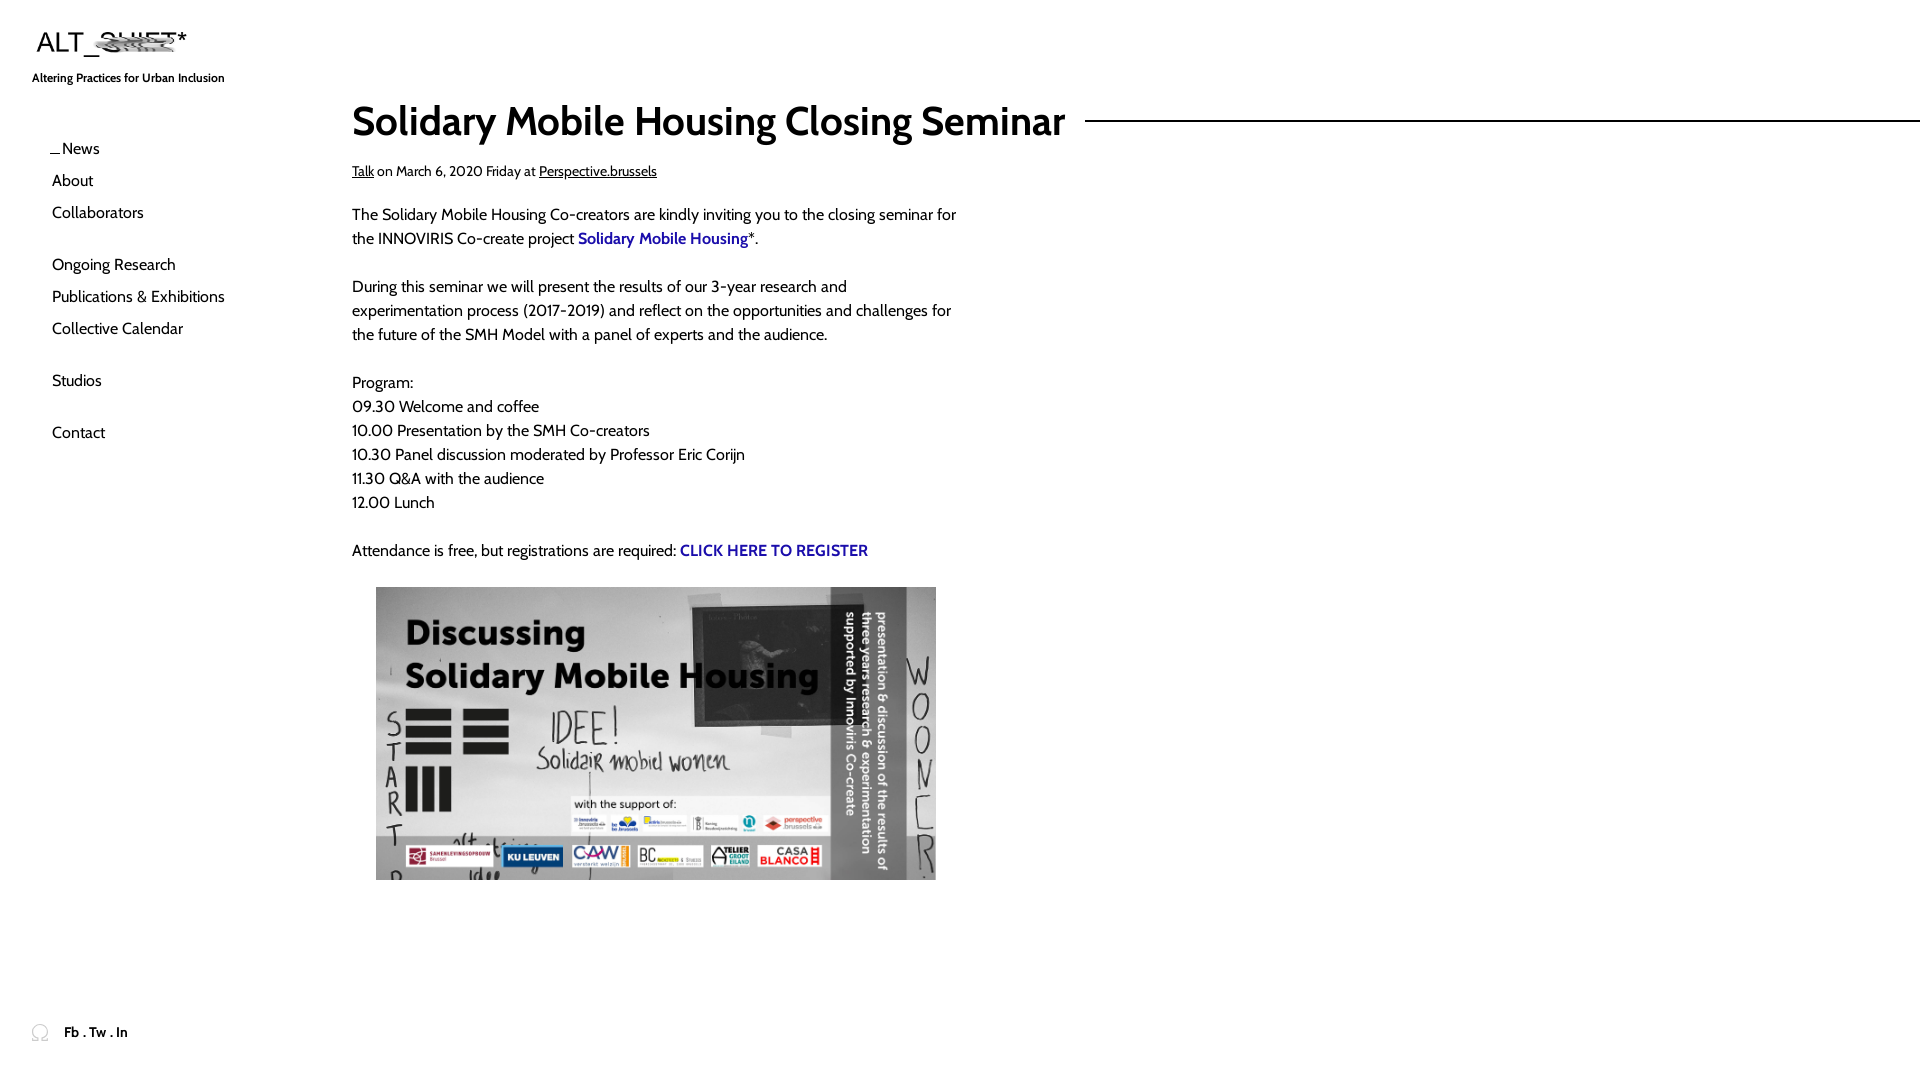 This screenshot has height=1080, width=1920. I want to click on About, so click(153, 181).